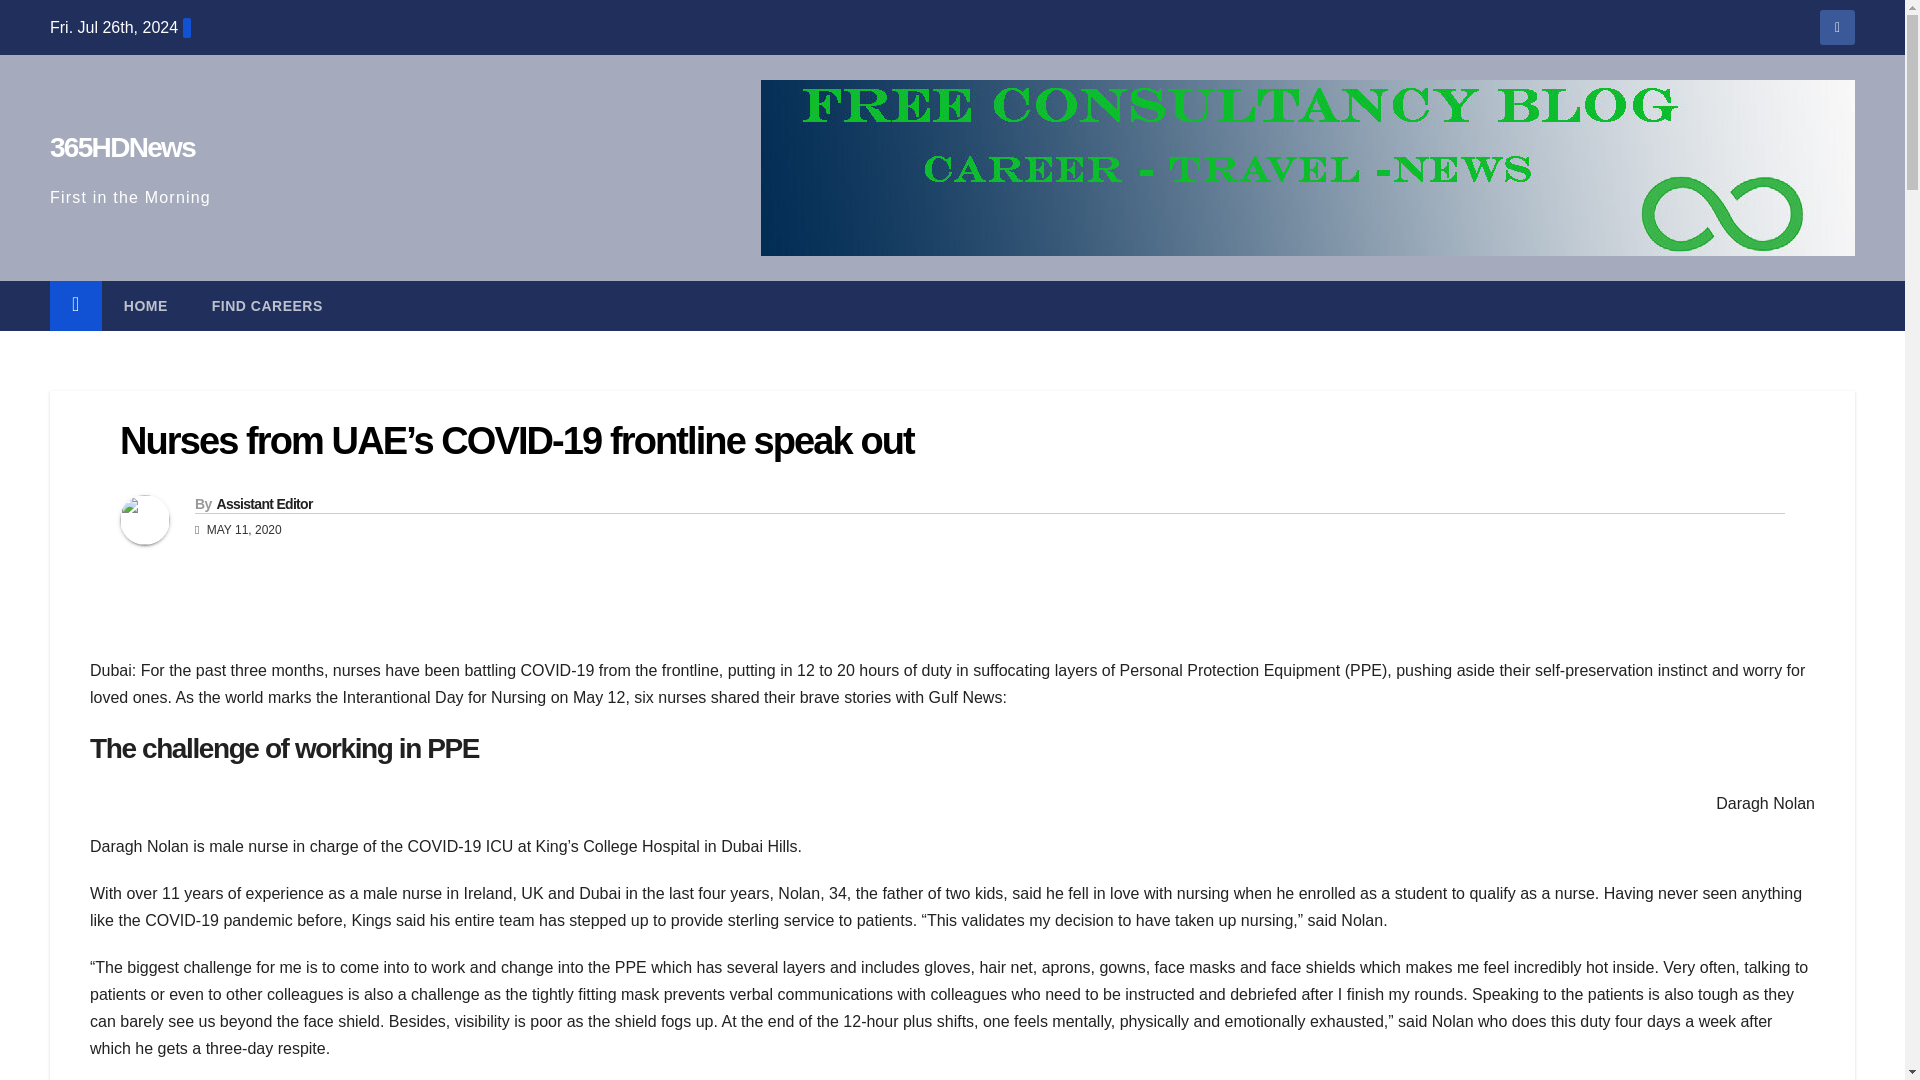 This screenshot has width=1920, height=1080. What do you see at coordinates (146, 305) in the screenshot?
I see `HOME` at bounding box center [146, 305].